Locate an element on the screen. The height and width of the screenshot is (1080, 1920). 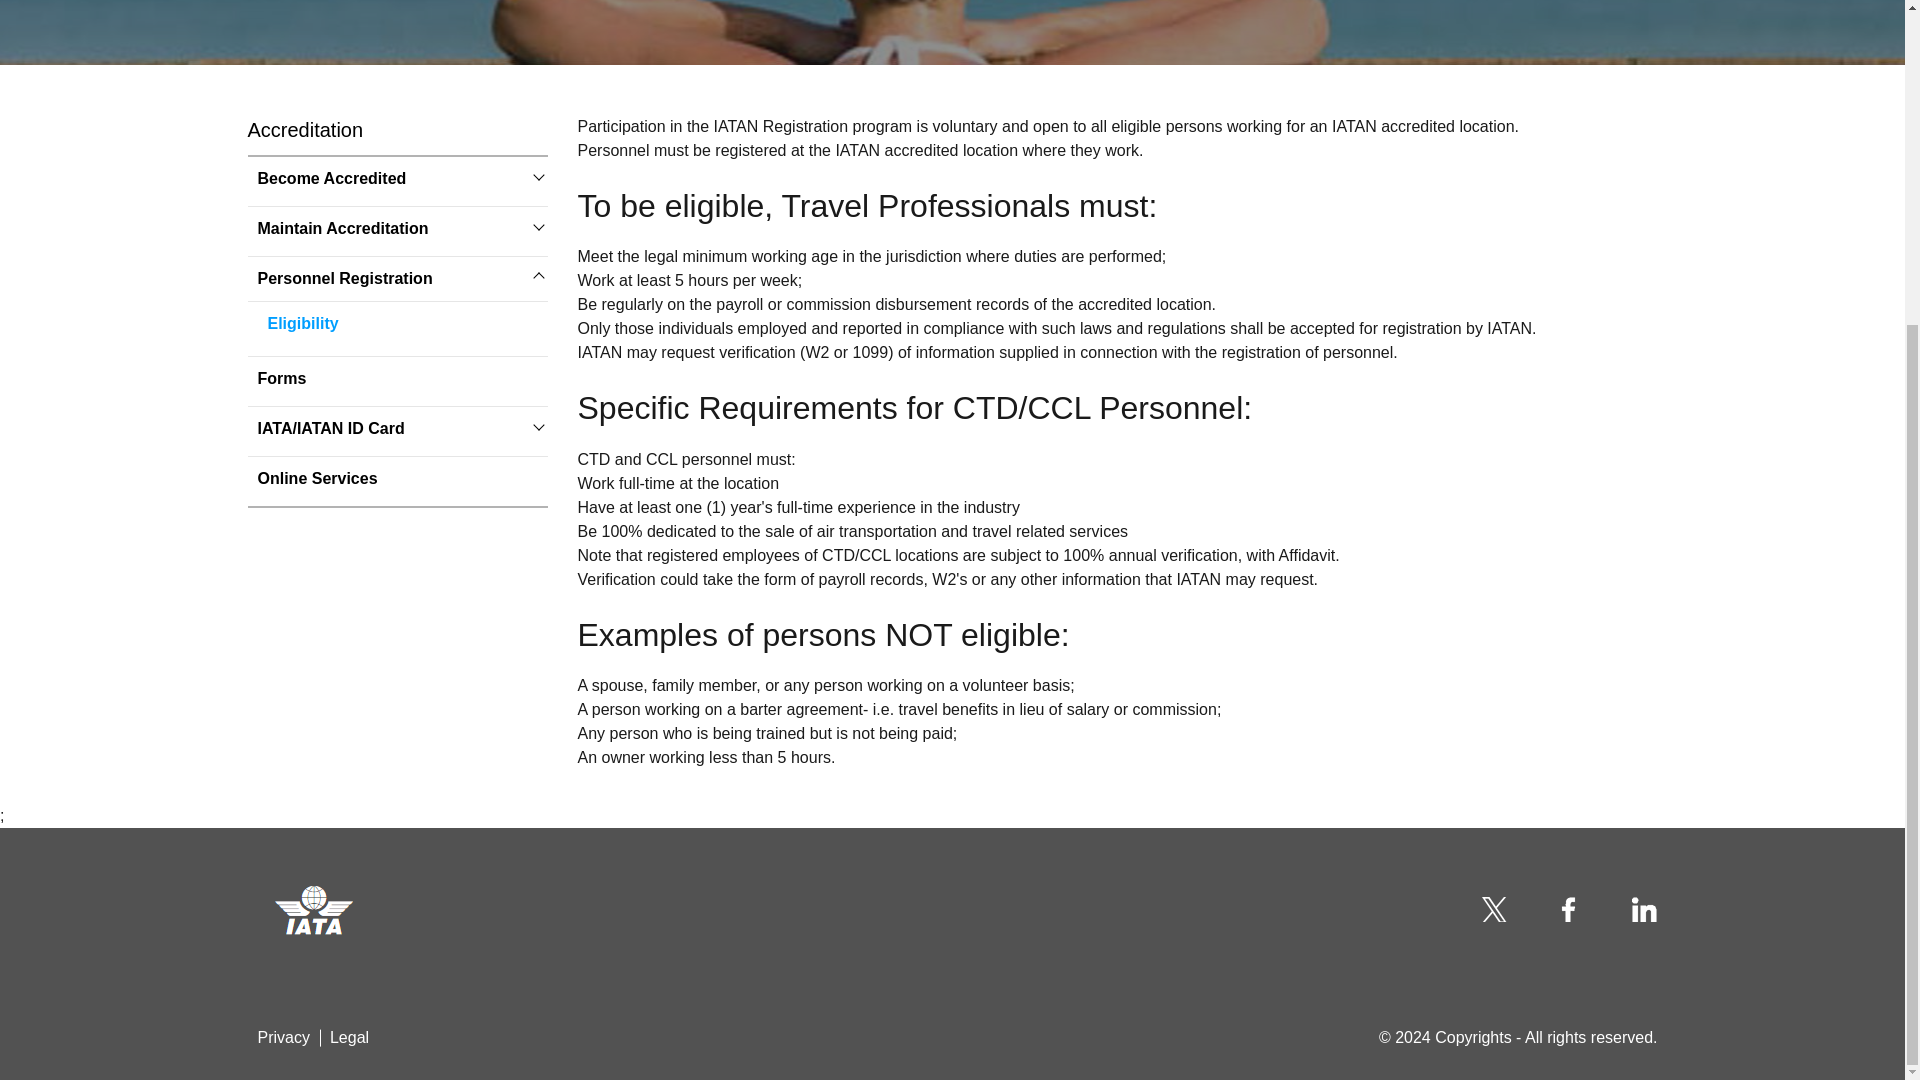
Iatan Facebook is located at coordinates (1570, 908).